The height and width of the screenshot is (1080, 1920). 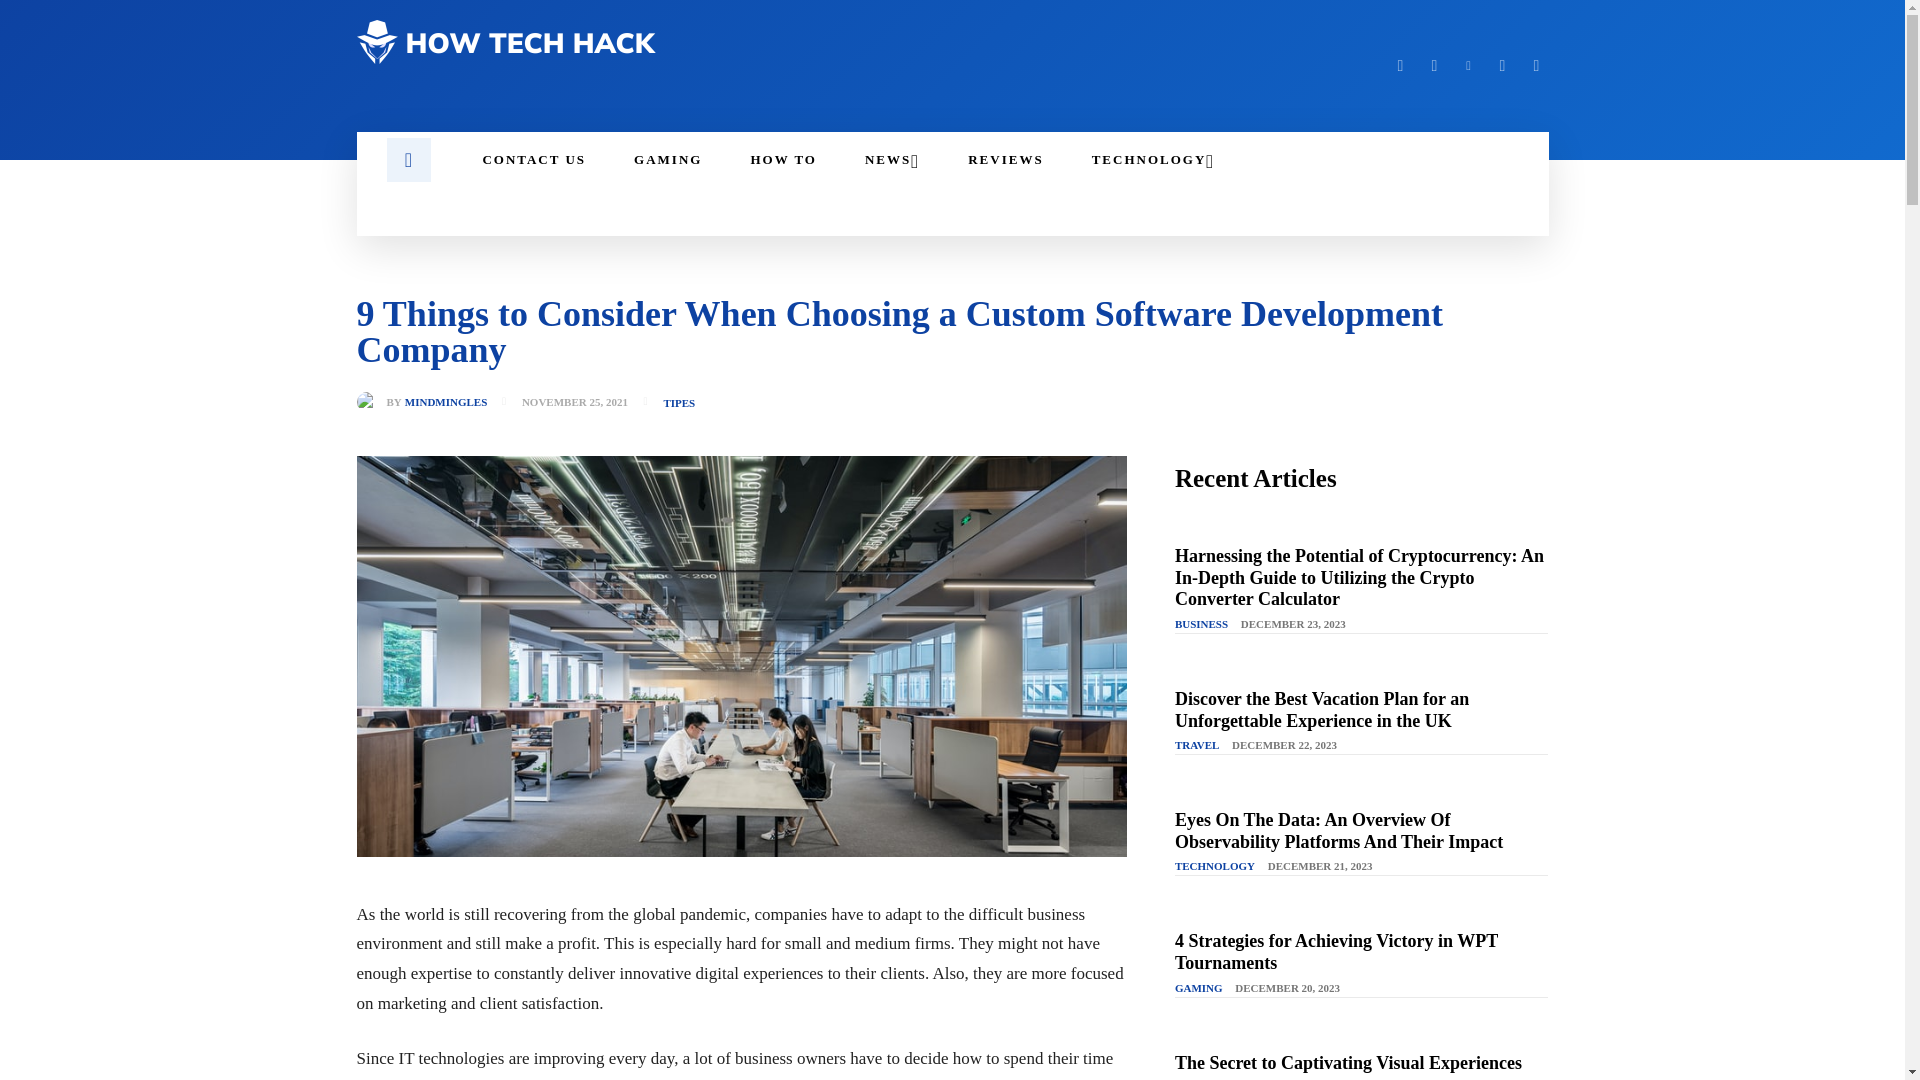 I want to click on HOW TO, so click(x=782, y=159).